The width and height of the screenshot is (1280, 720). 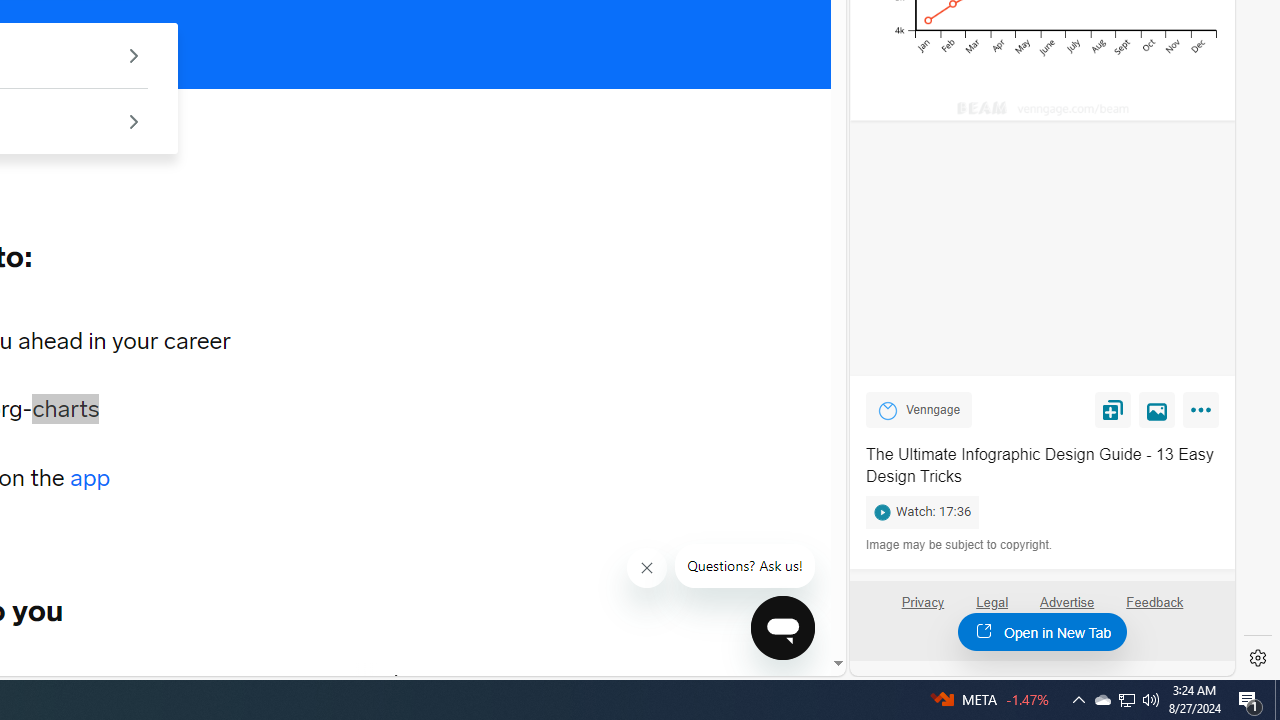 I want to click on Open messaging window, so click(x=783, y=628).